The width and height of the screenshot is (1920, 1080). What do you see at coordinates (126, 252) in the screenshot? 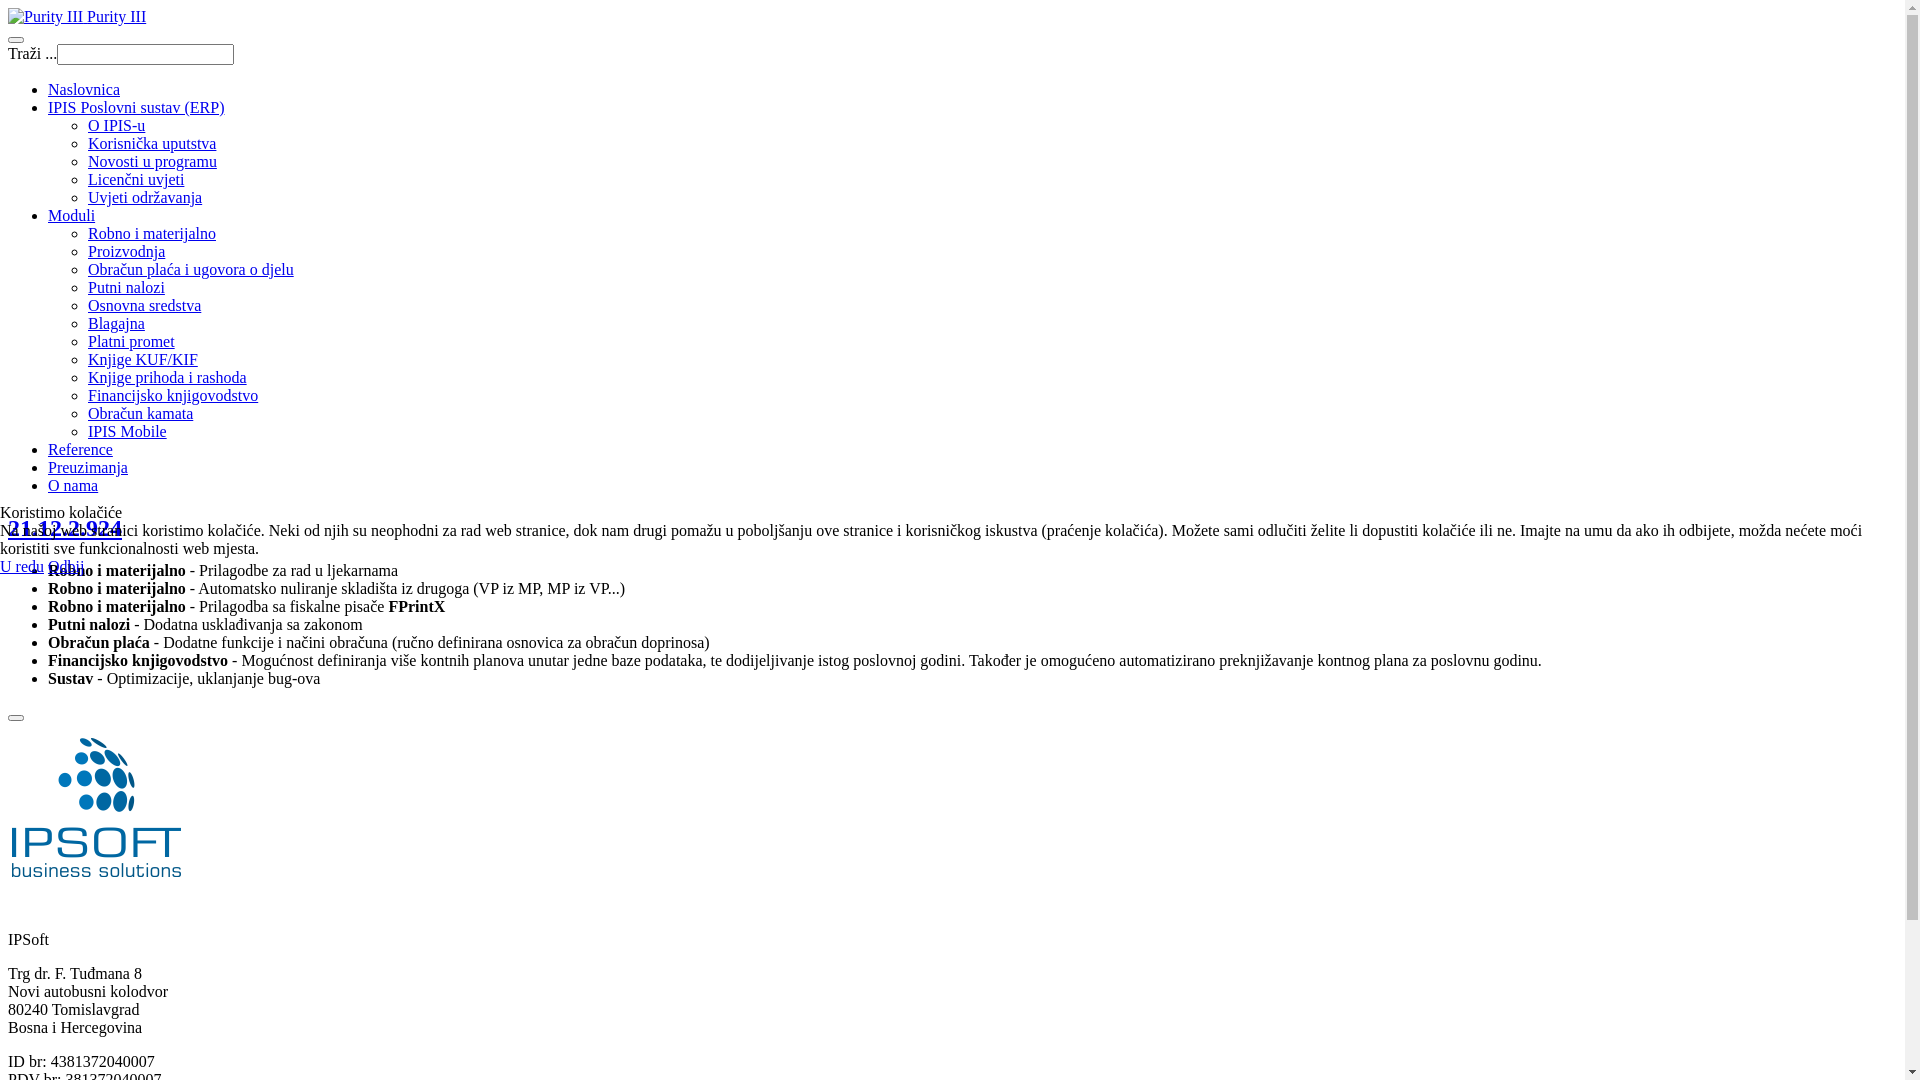
I see `Proizvodnja` at bounding box center [126, 252].